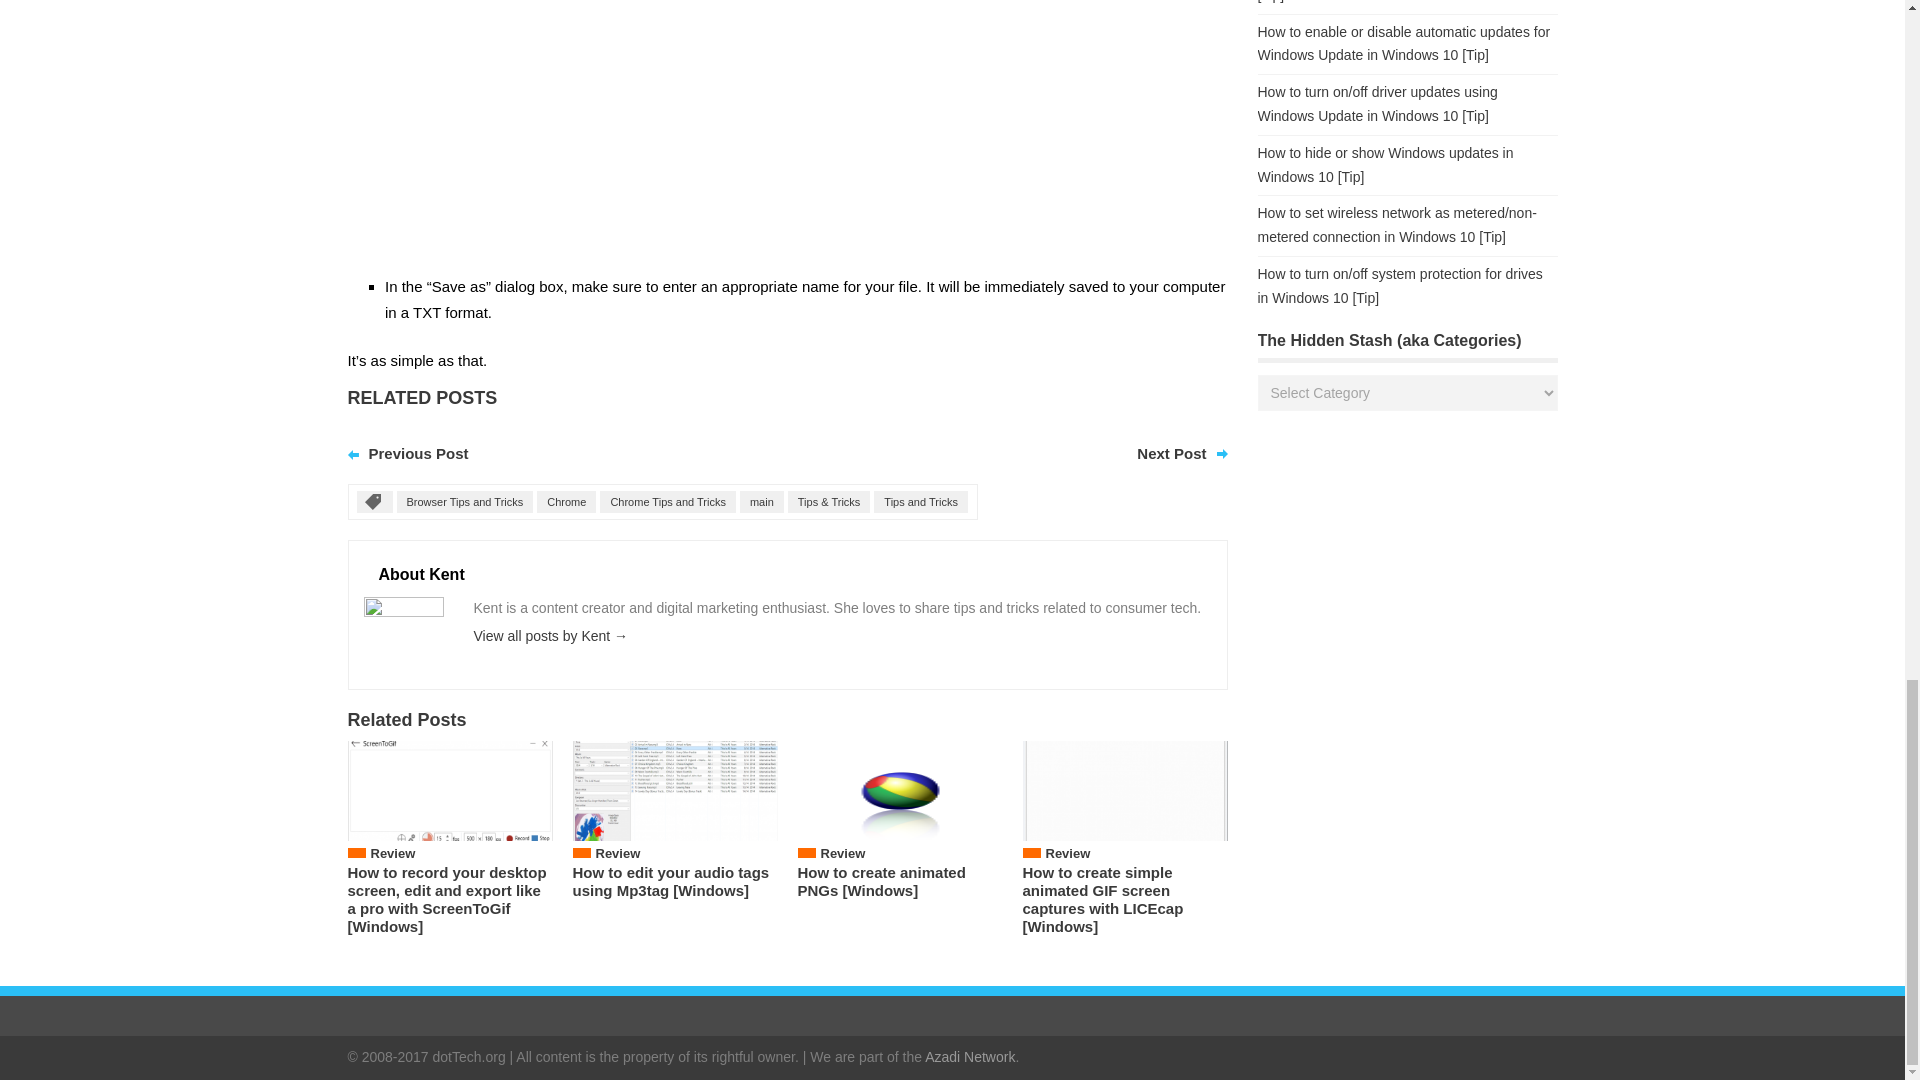 The image size is (1920, 1080). Describe the element at coordinates (1170, 453) in the screenshot. I see `Next Post` at that location.